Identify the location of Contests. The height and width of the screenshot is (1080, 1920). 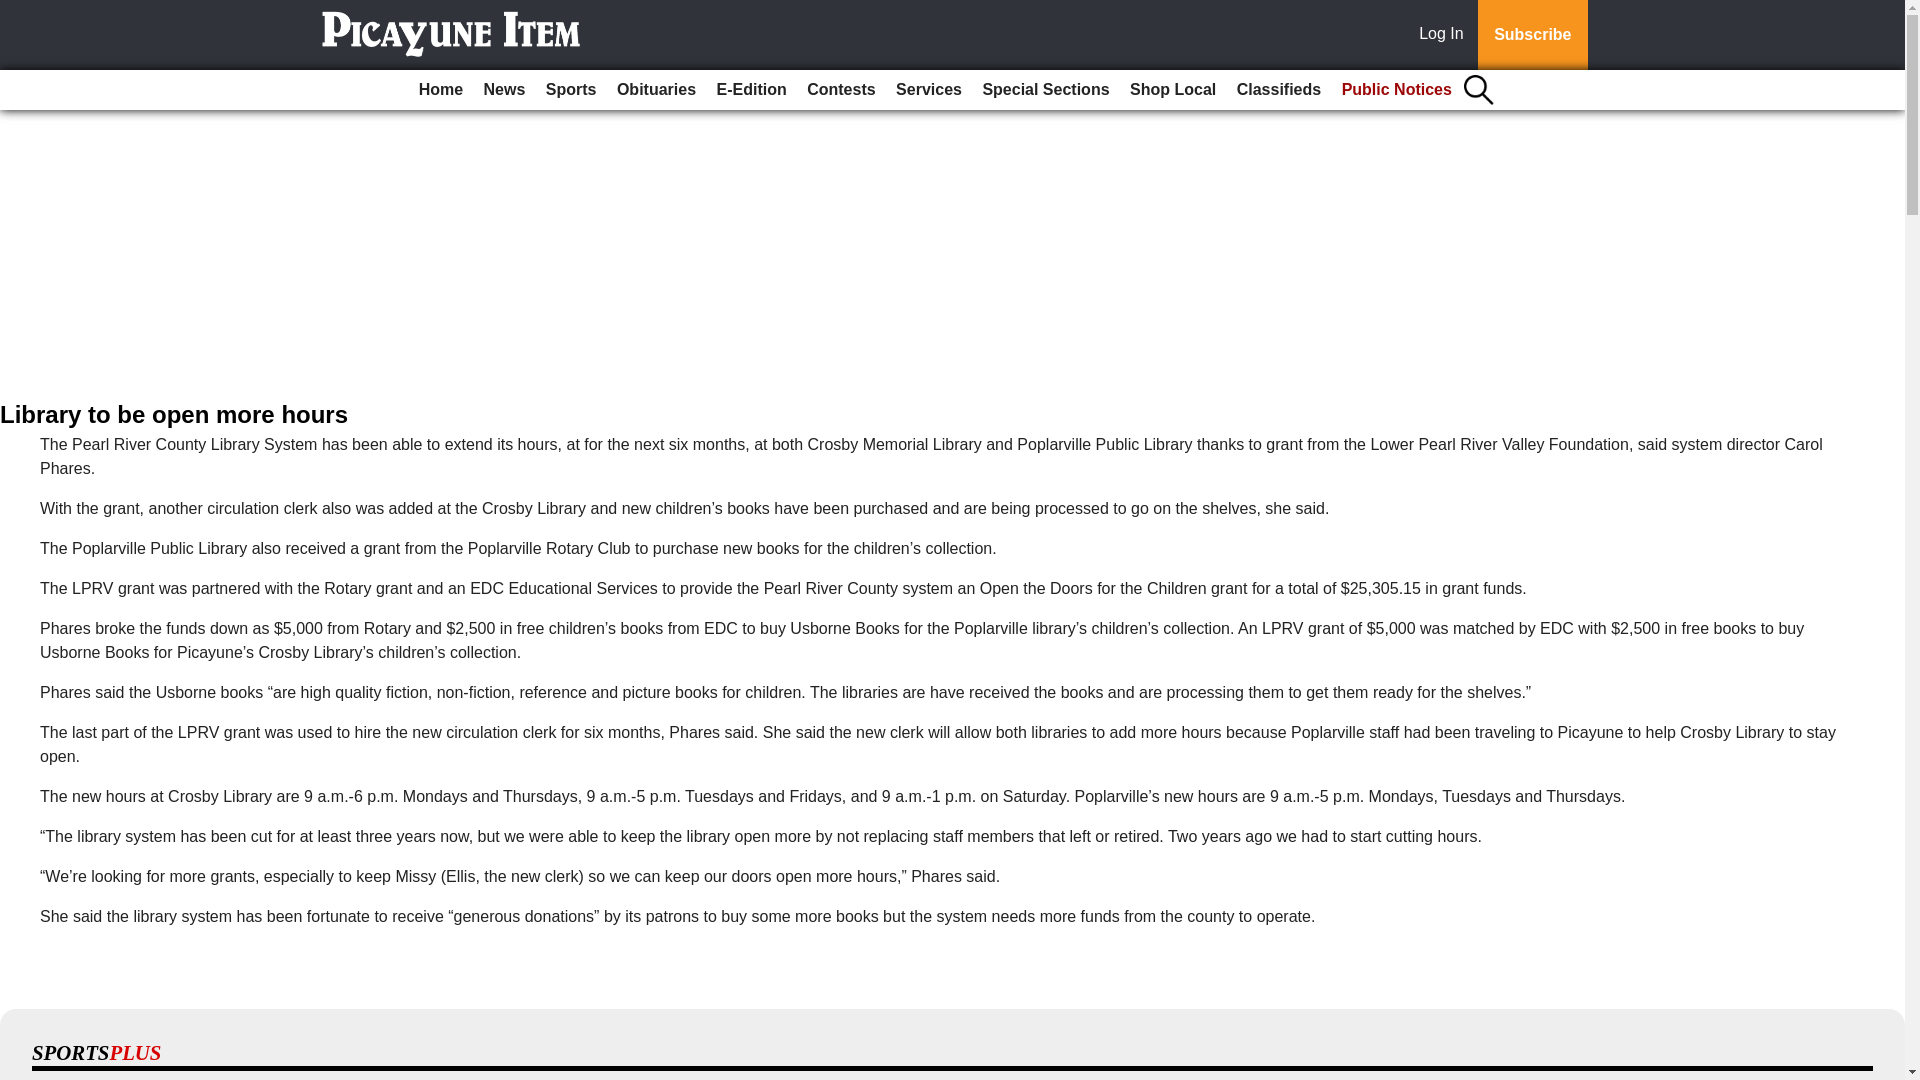
(840, 90).